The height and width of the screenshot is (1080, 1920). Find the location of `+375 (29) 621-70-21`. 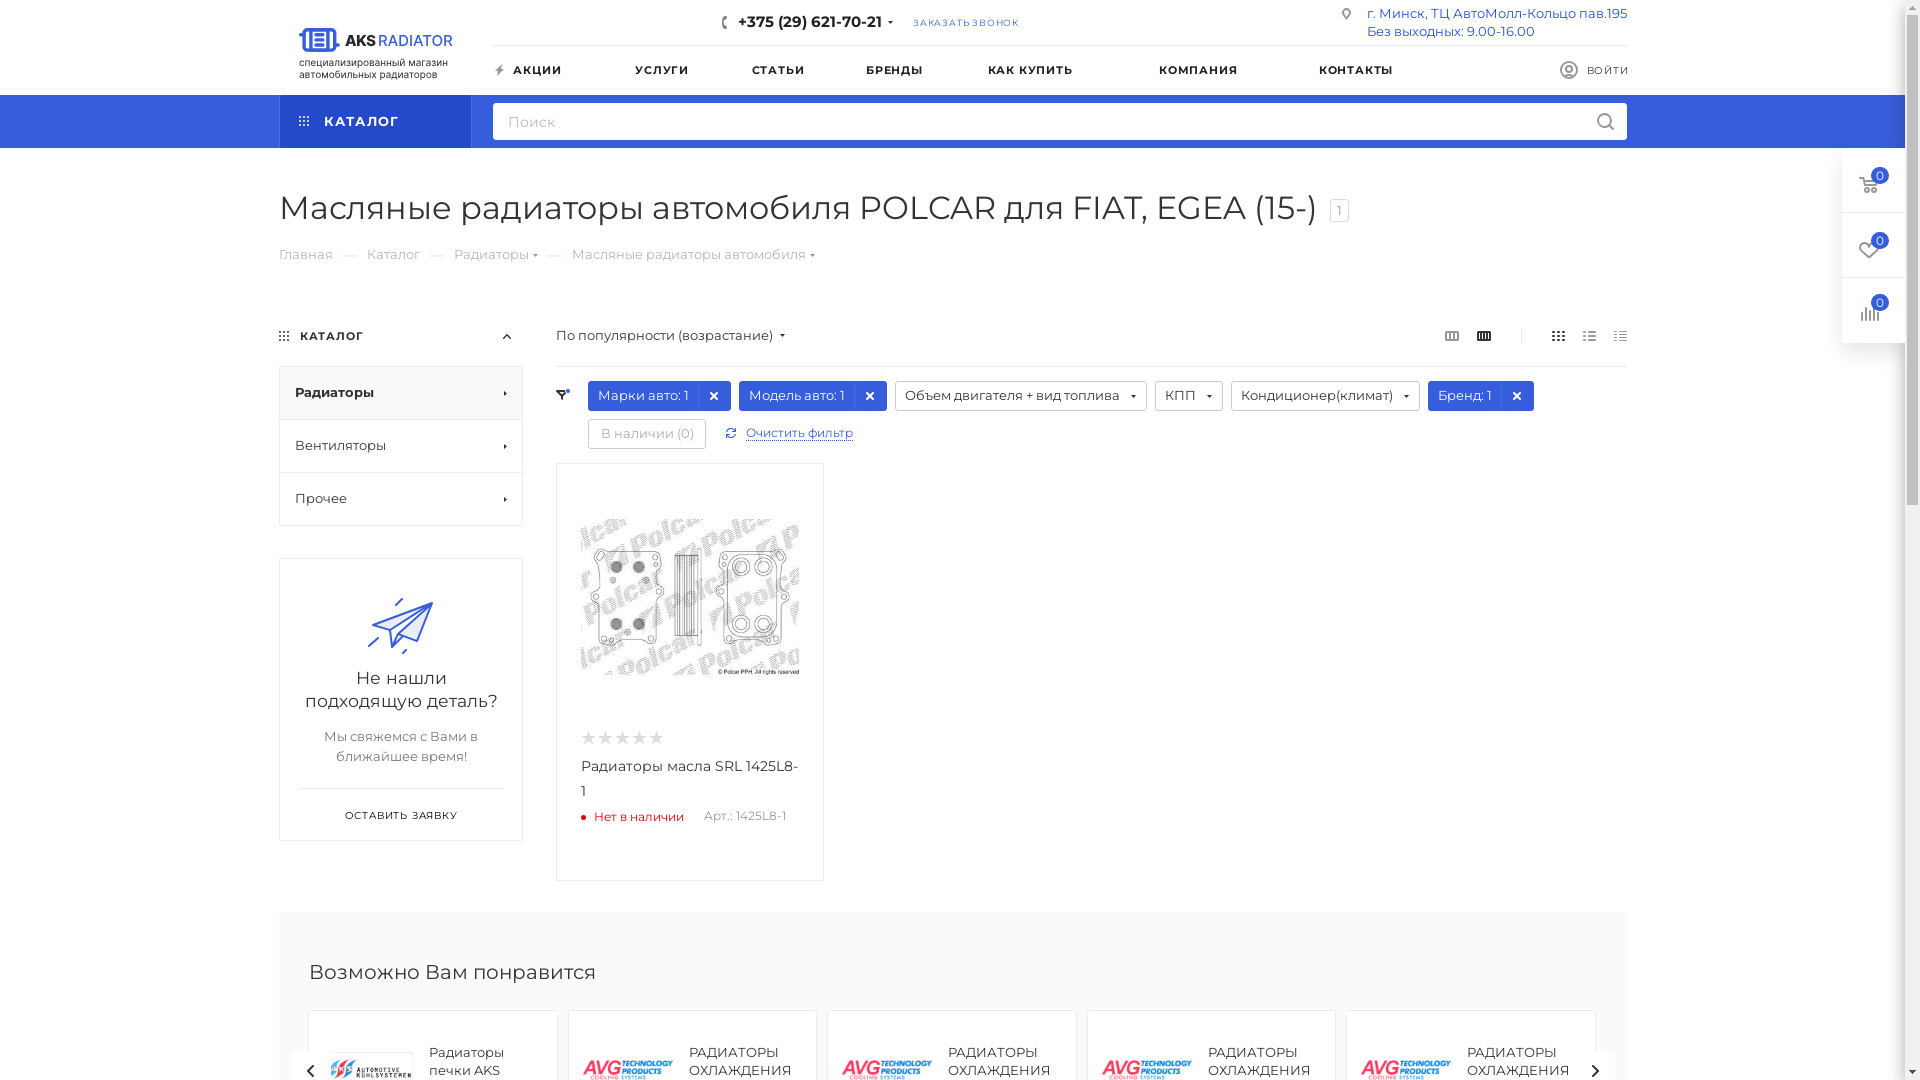

+375 (29) 621-70-21 is located at coordinates (810, 22).